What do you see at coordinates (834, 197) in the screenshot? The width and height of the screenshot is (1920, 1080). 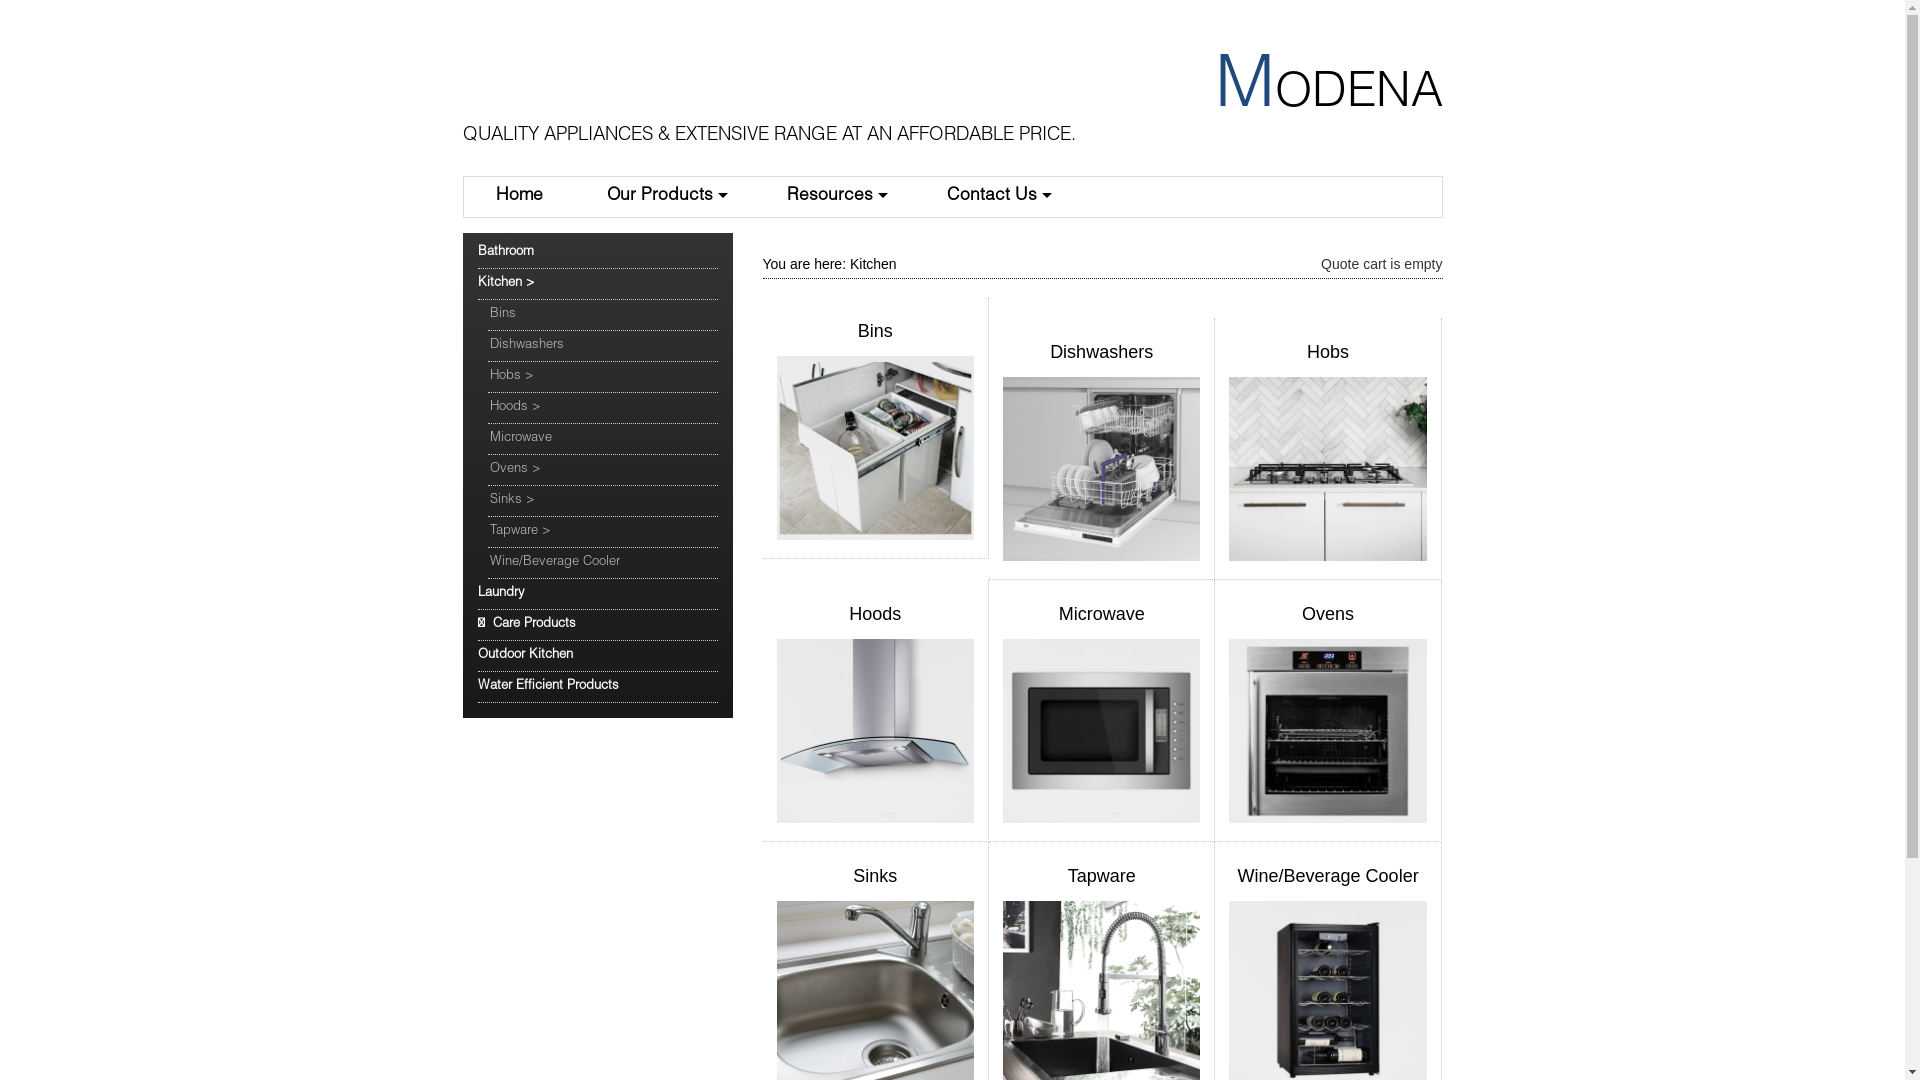 I see `Resources` at bounding box center [834, 197].